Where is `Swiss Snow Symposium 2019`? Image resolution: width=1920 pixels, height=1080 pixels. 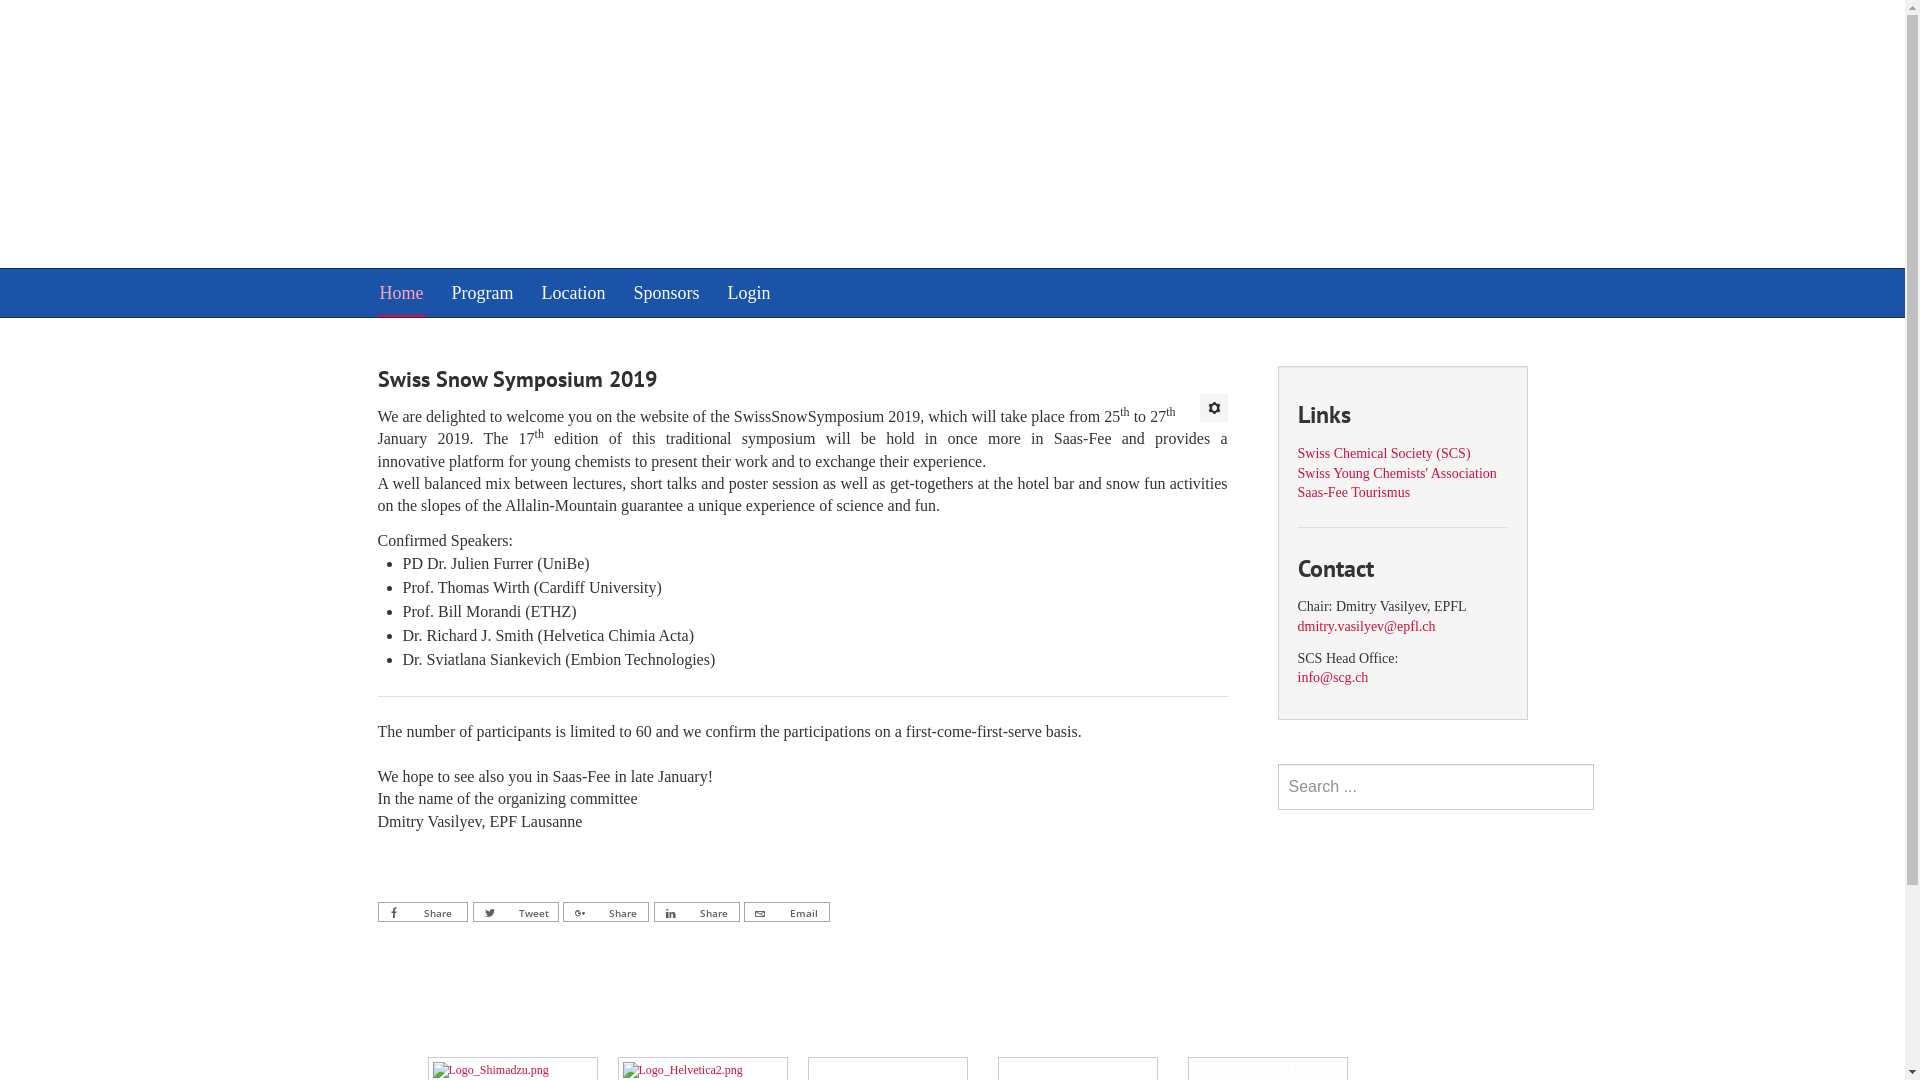 Swiss Snow Symposium 2019 is located at coordinates (518, 379).